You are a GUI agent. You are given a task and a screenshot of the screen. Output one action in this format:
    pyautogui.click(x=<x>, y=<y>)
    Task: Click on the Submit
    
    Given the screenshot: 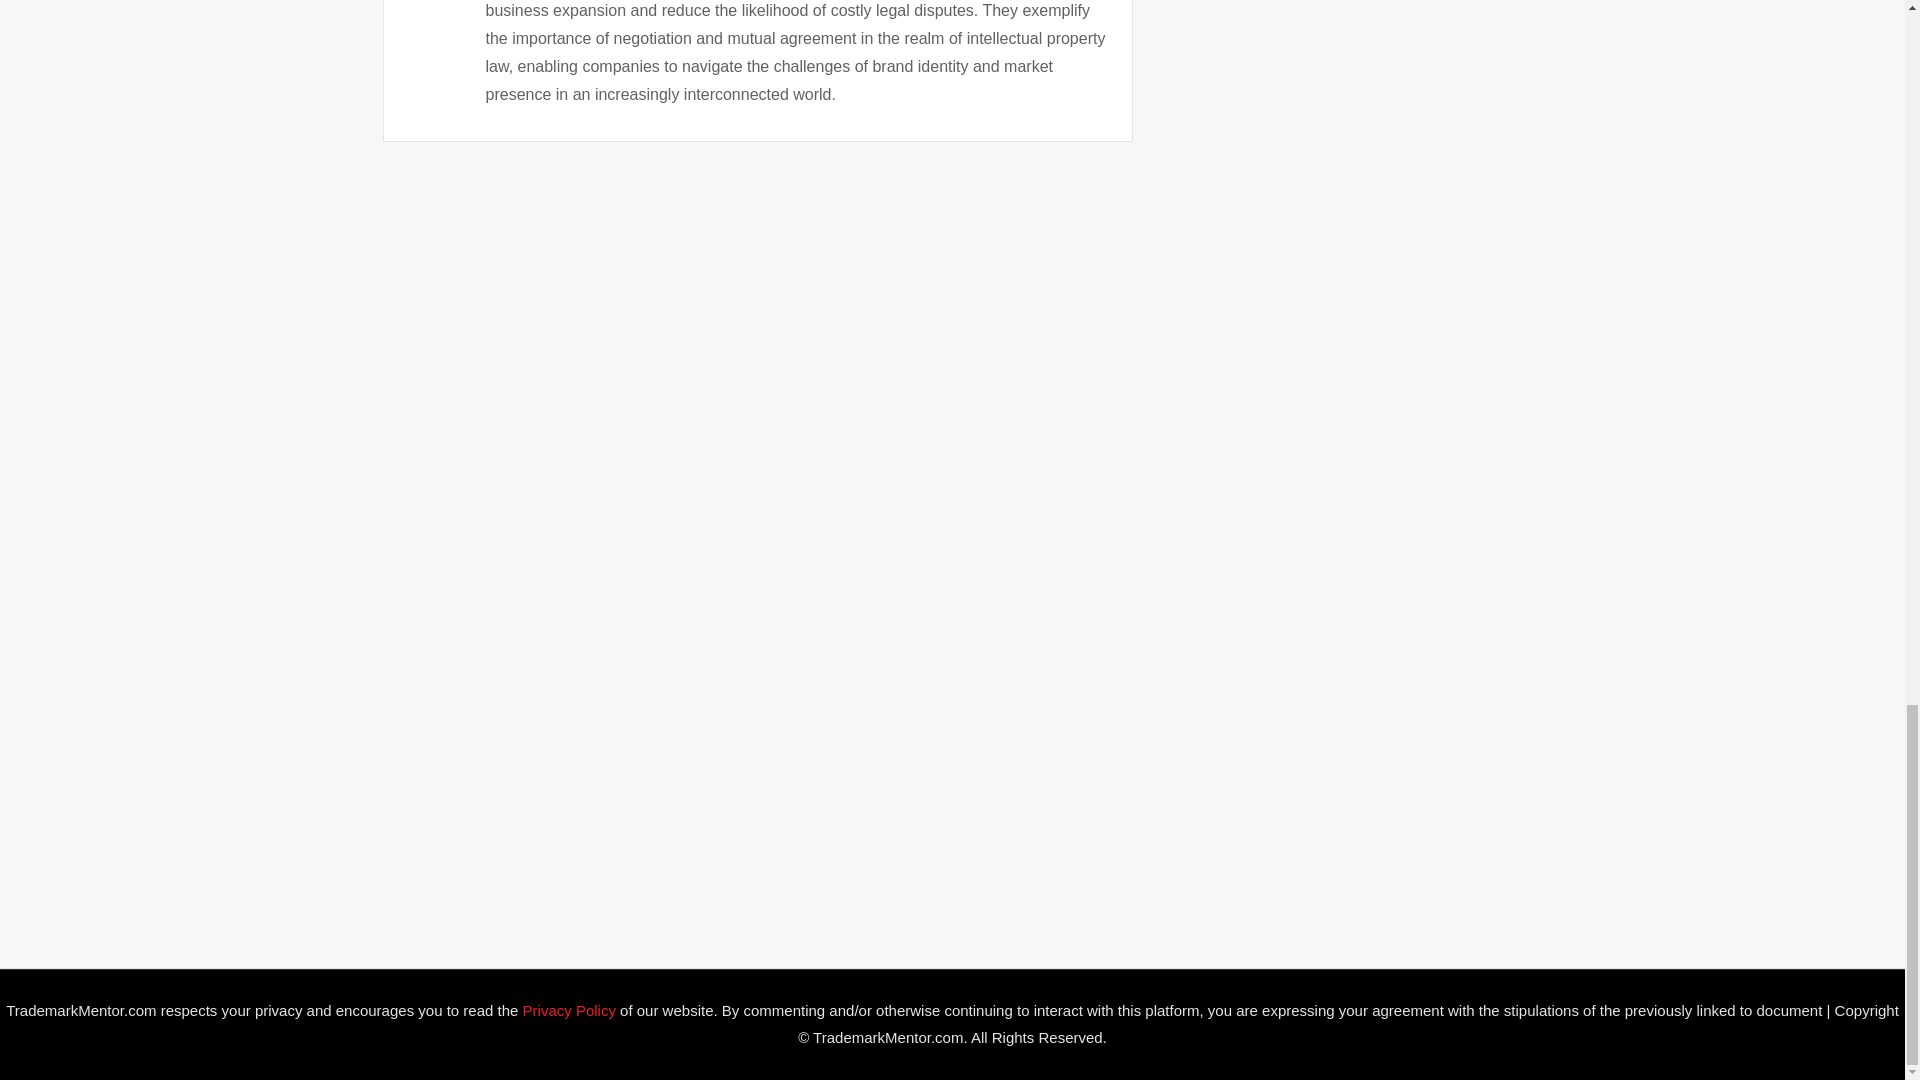 What is the action you would take?
    pyautogui.click(x=478, y=818)
    